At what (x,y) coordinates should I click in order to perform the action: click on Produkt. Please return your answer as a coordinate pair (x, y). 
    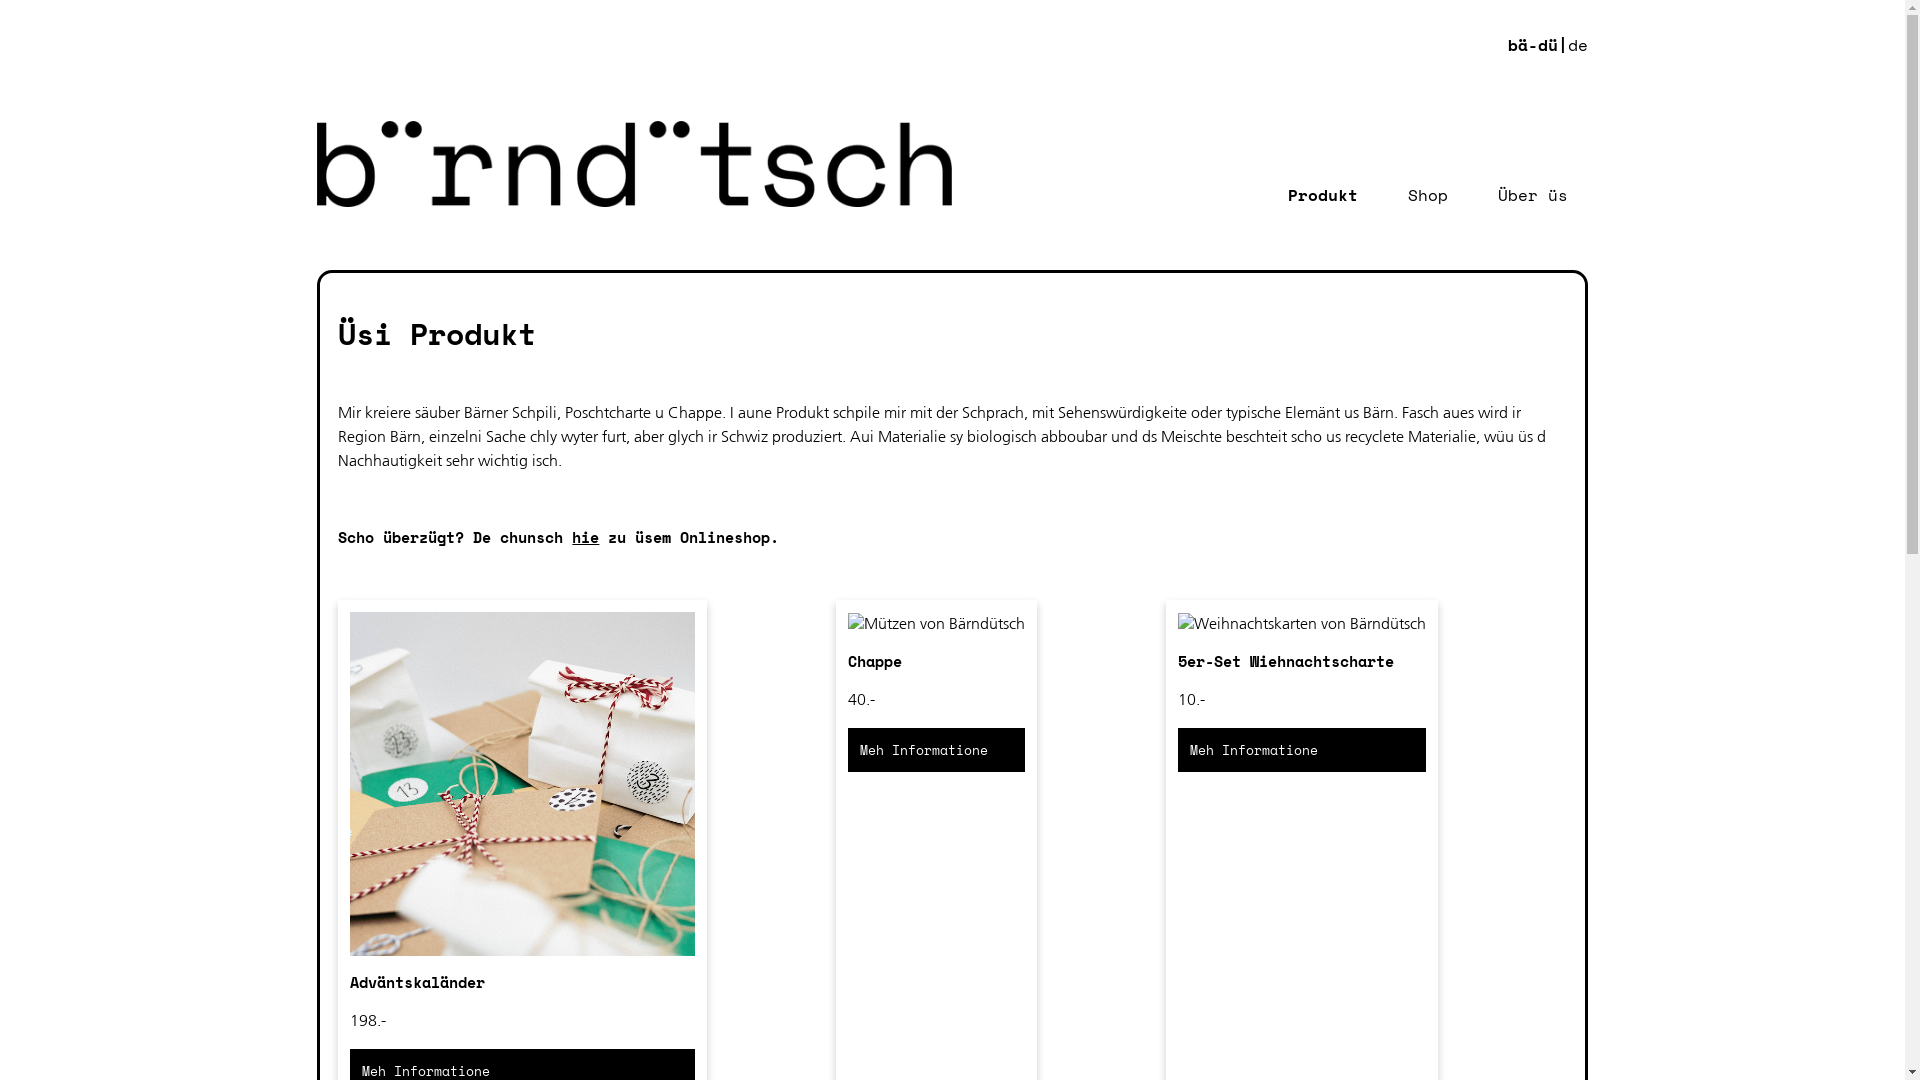
    Looking at the image, I should click on (1323, 195).